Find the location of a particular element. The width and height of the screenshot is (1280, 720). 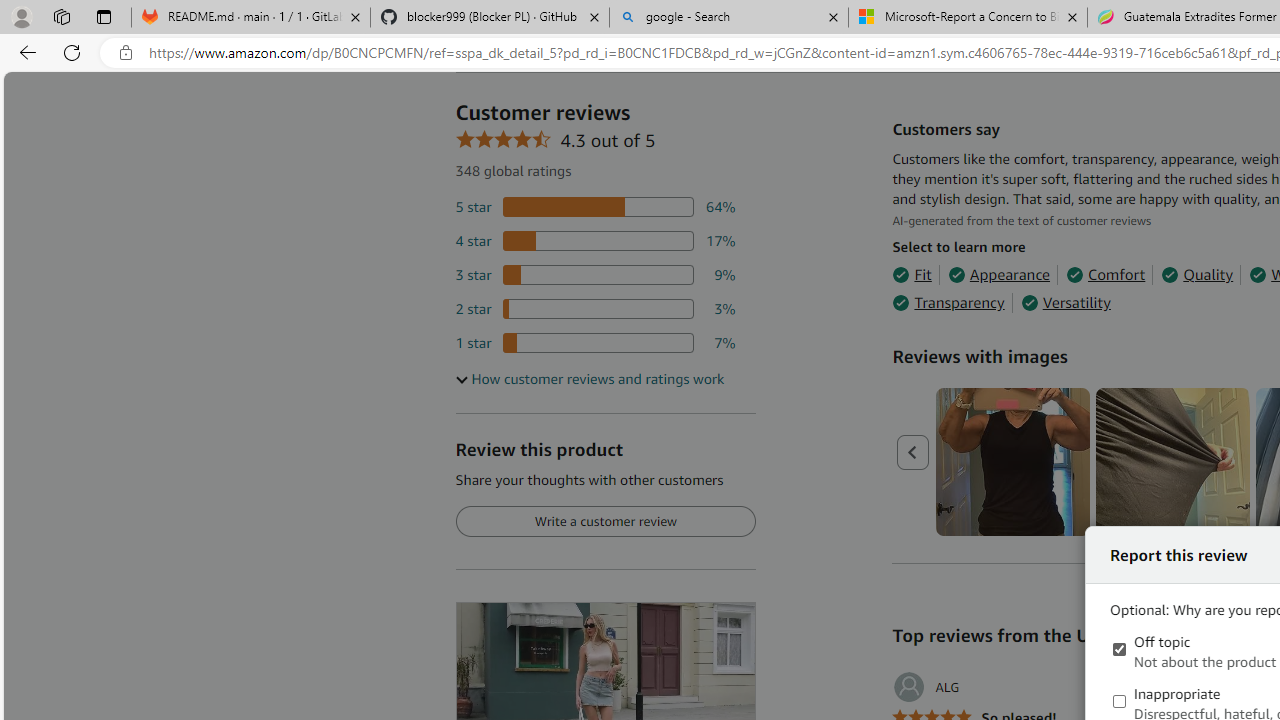

Previous page is located at coordinates (914, 452).